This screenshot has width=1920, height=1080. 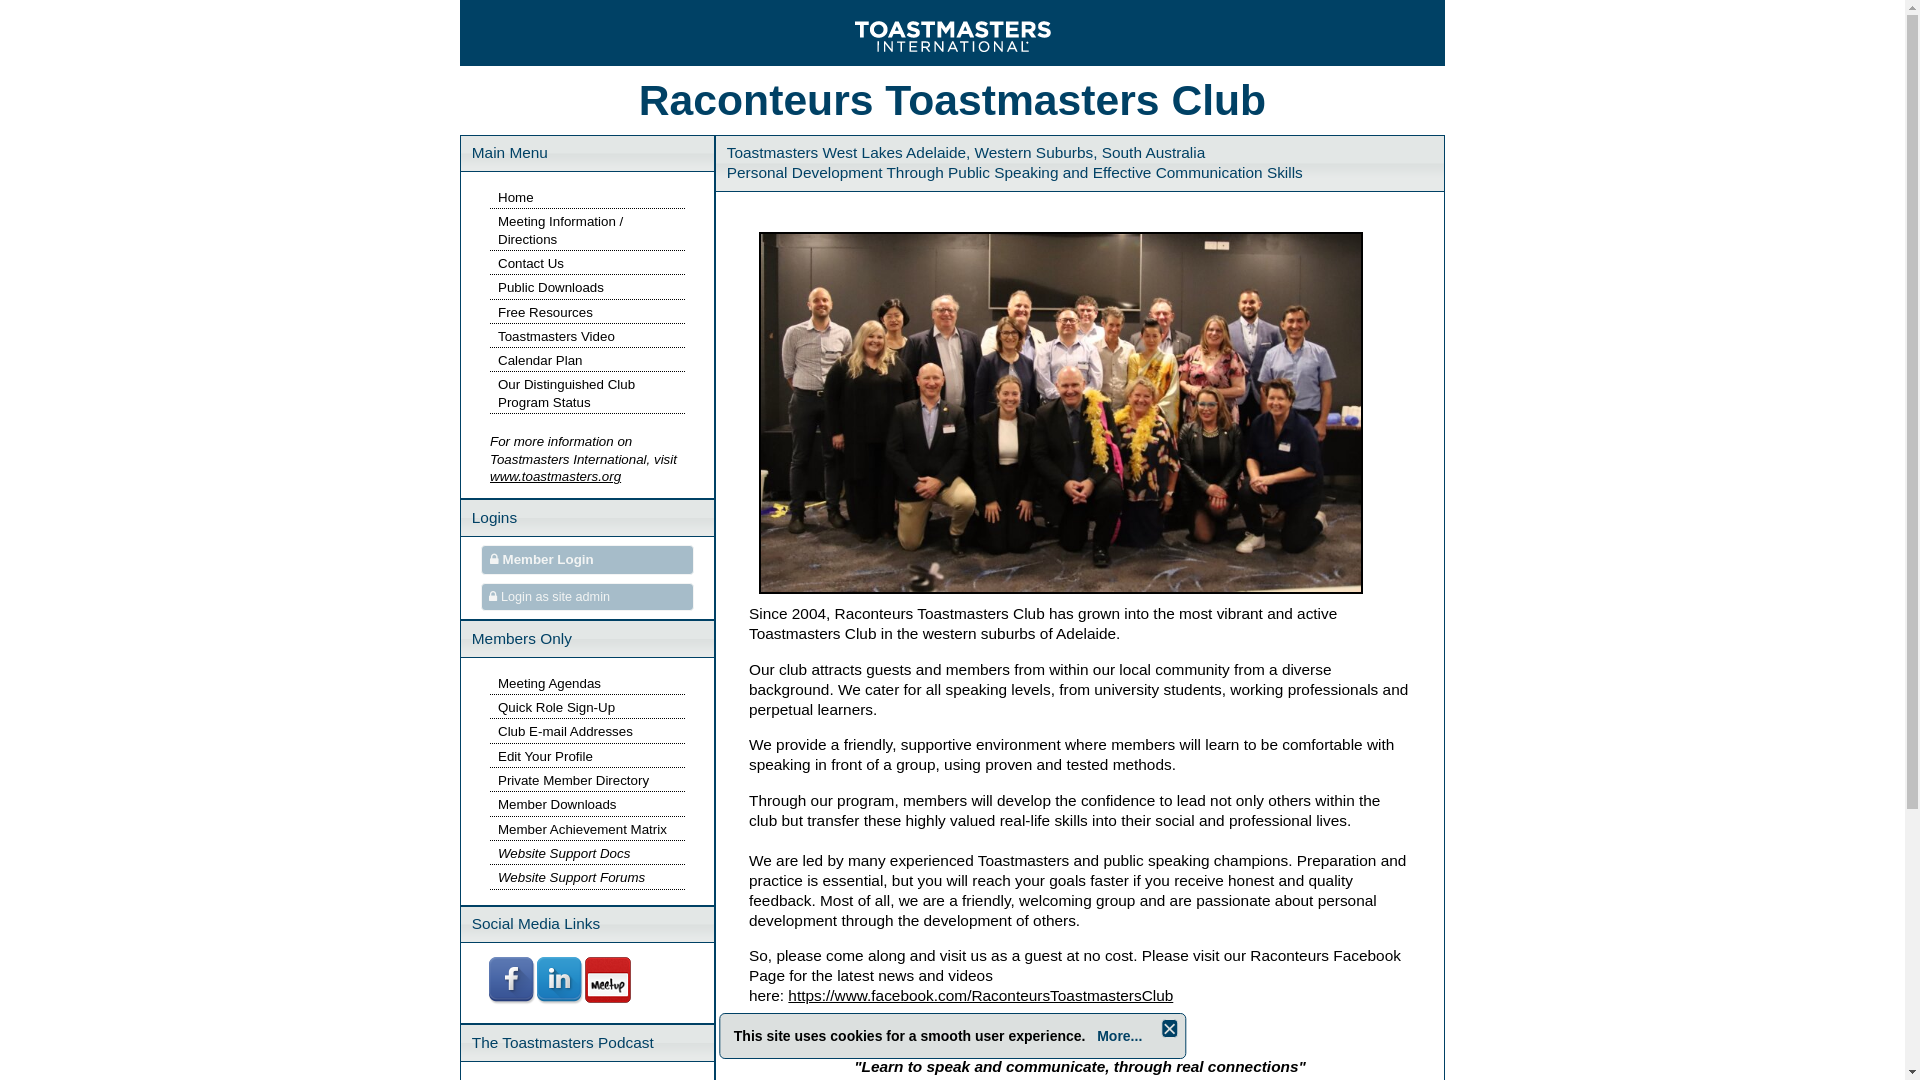 What do you see at coordinates (513, 1000) in the screenshot?
I see `Facebook` at bounding box center [513, 1000].